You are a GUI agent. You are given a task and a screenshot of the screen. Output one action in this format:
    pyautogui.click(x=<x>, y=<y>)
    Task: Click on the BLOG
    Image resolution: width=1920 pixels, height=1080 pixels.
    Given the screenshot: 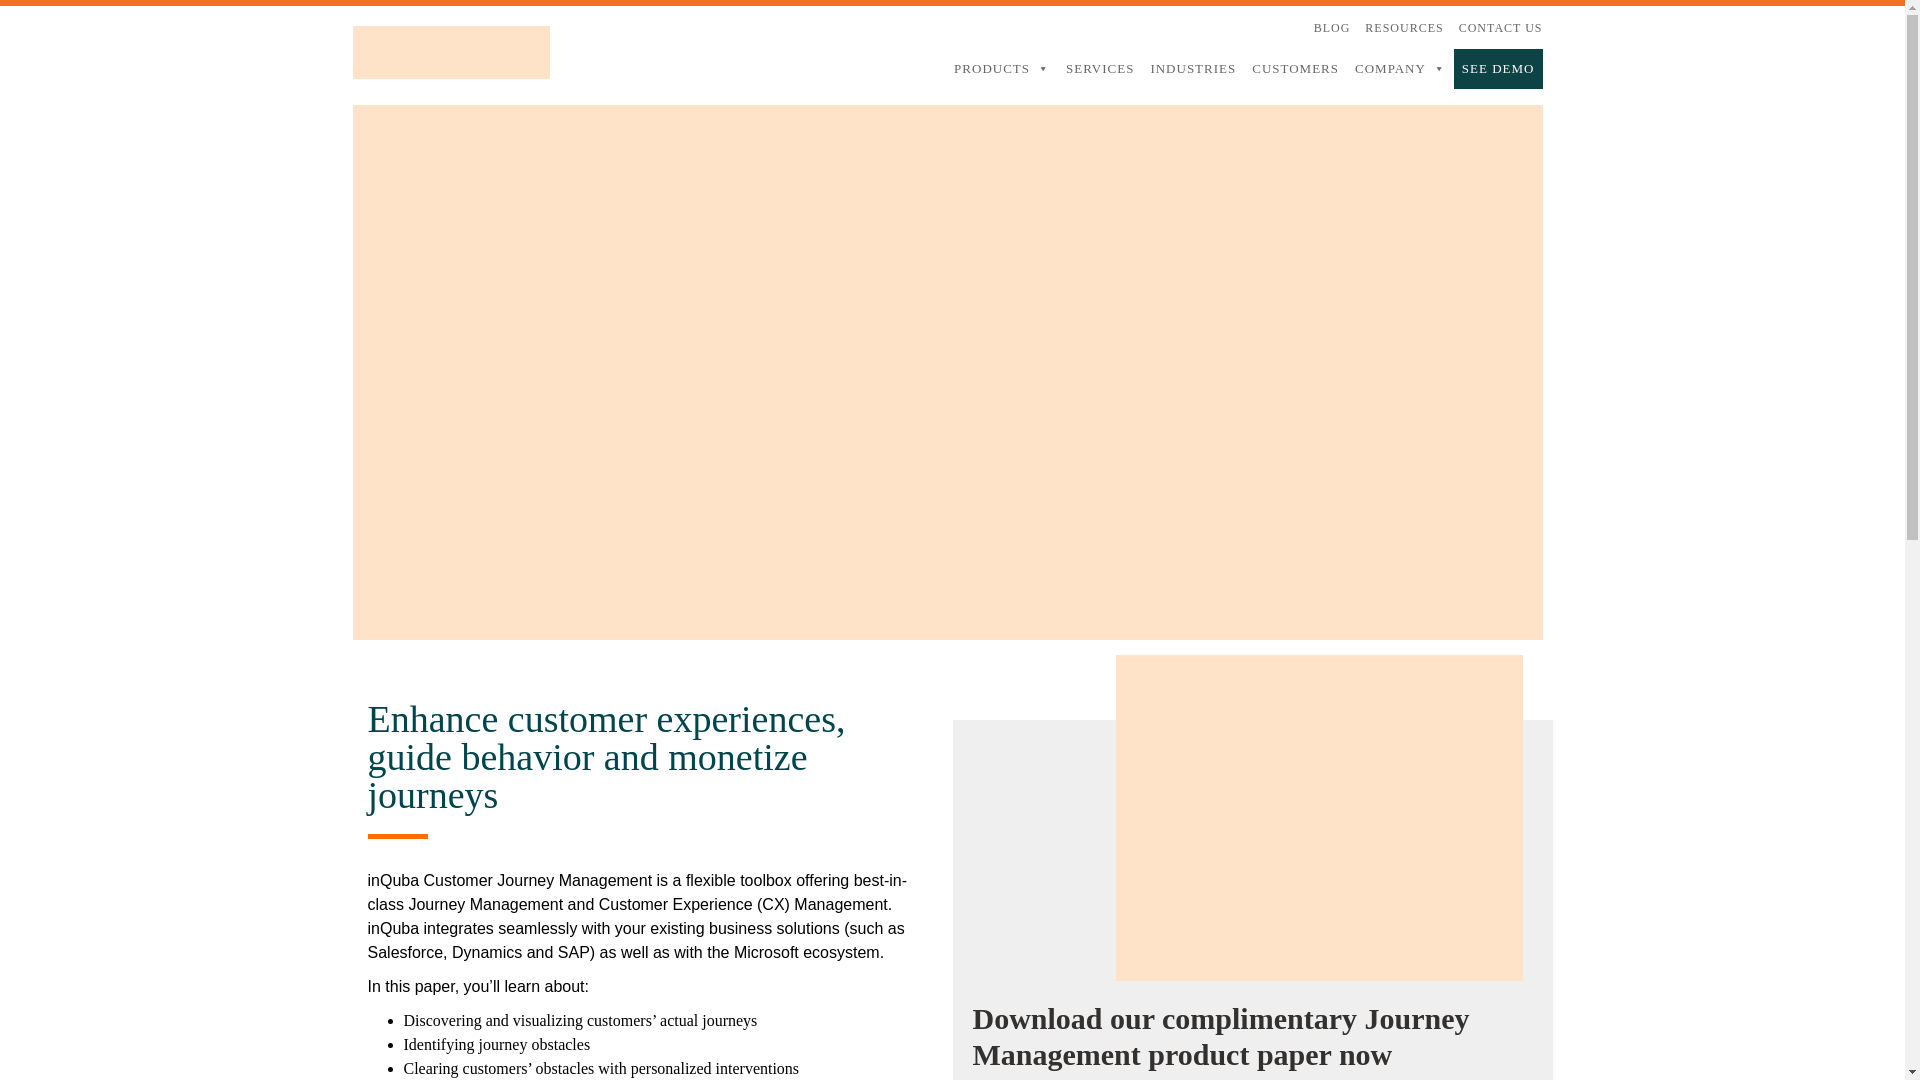 What is the action you would take?
    pyautogui.click(x=1332, y=27)
    